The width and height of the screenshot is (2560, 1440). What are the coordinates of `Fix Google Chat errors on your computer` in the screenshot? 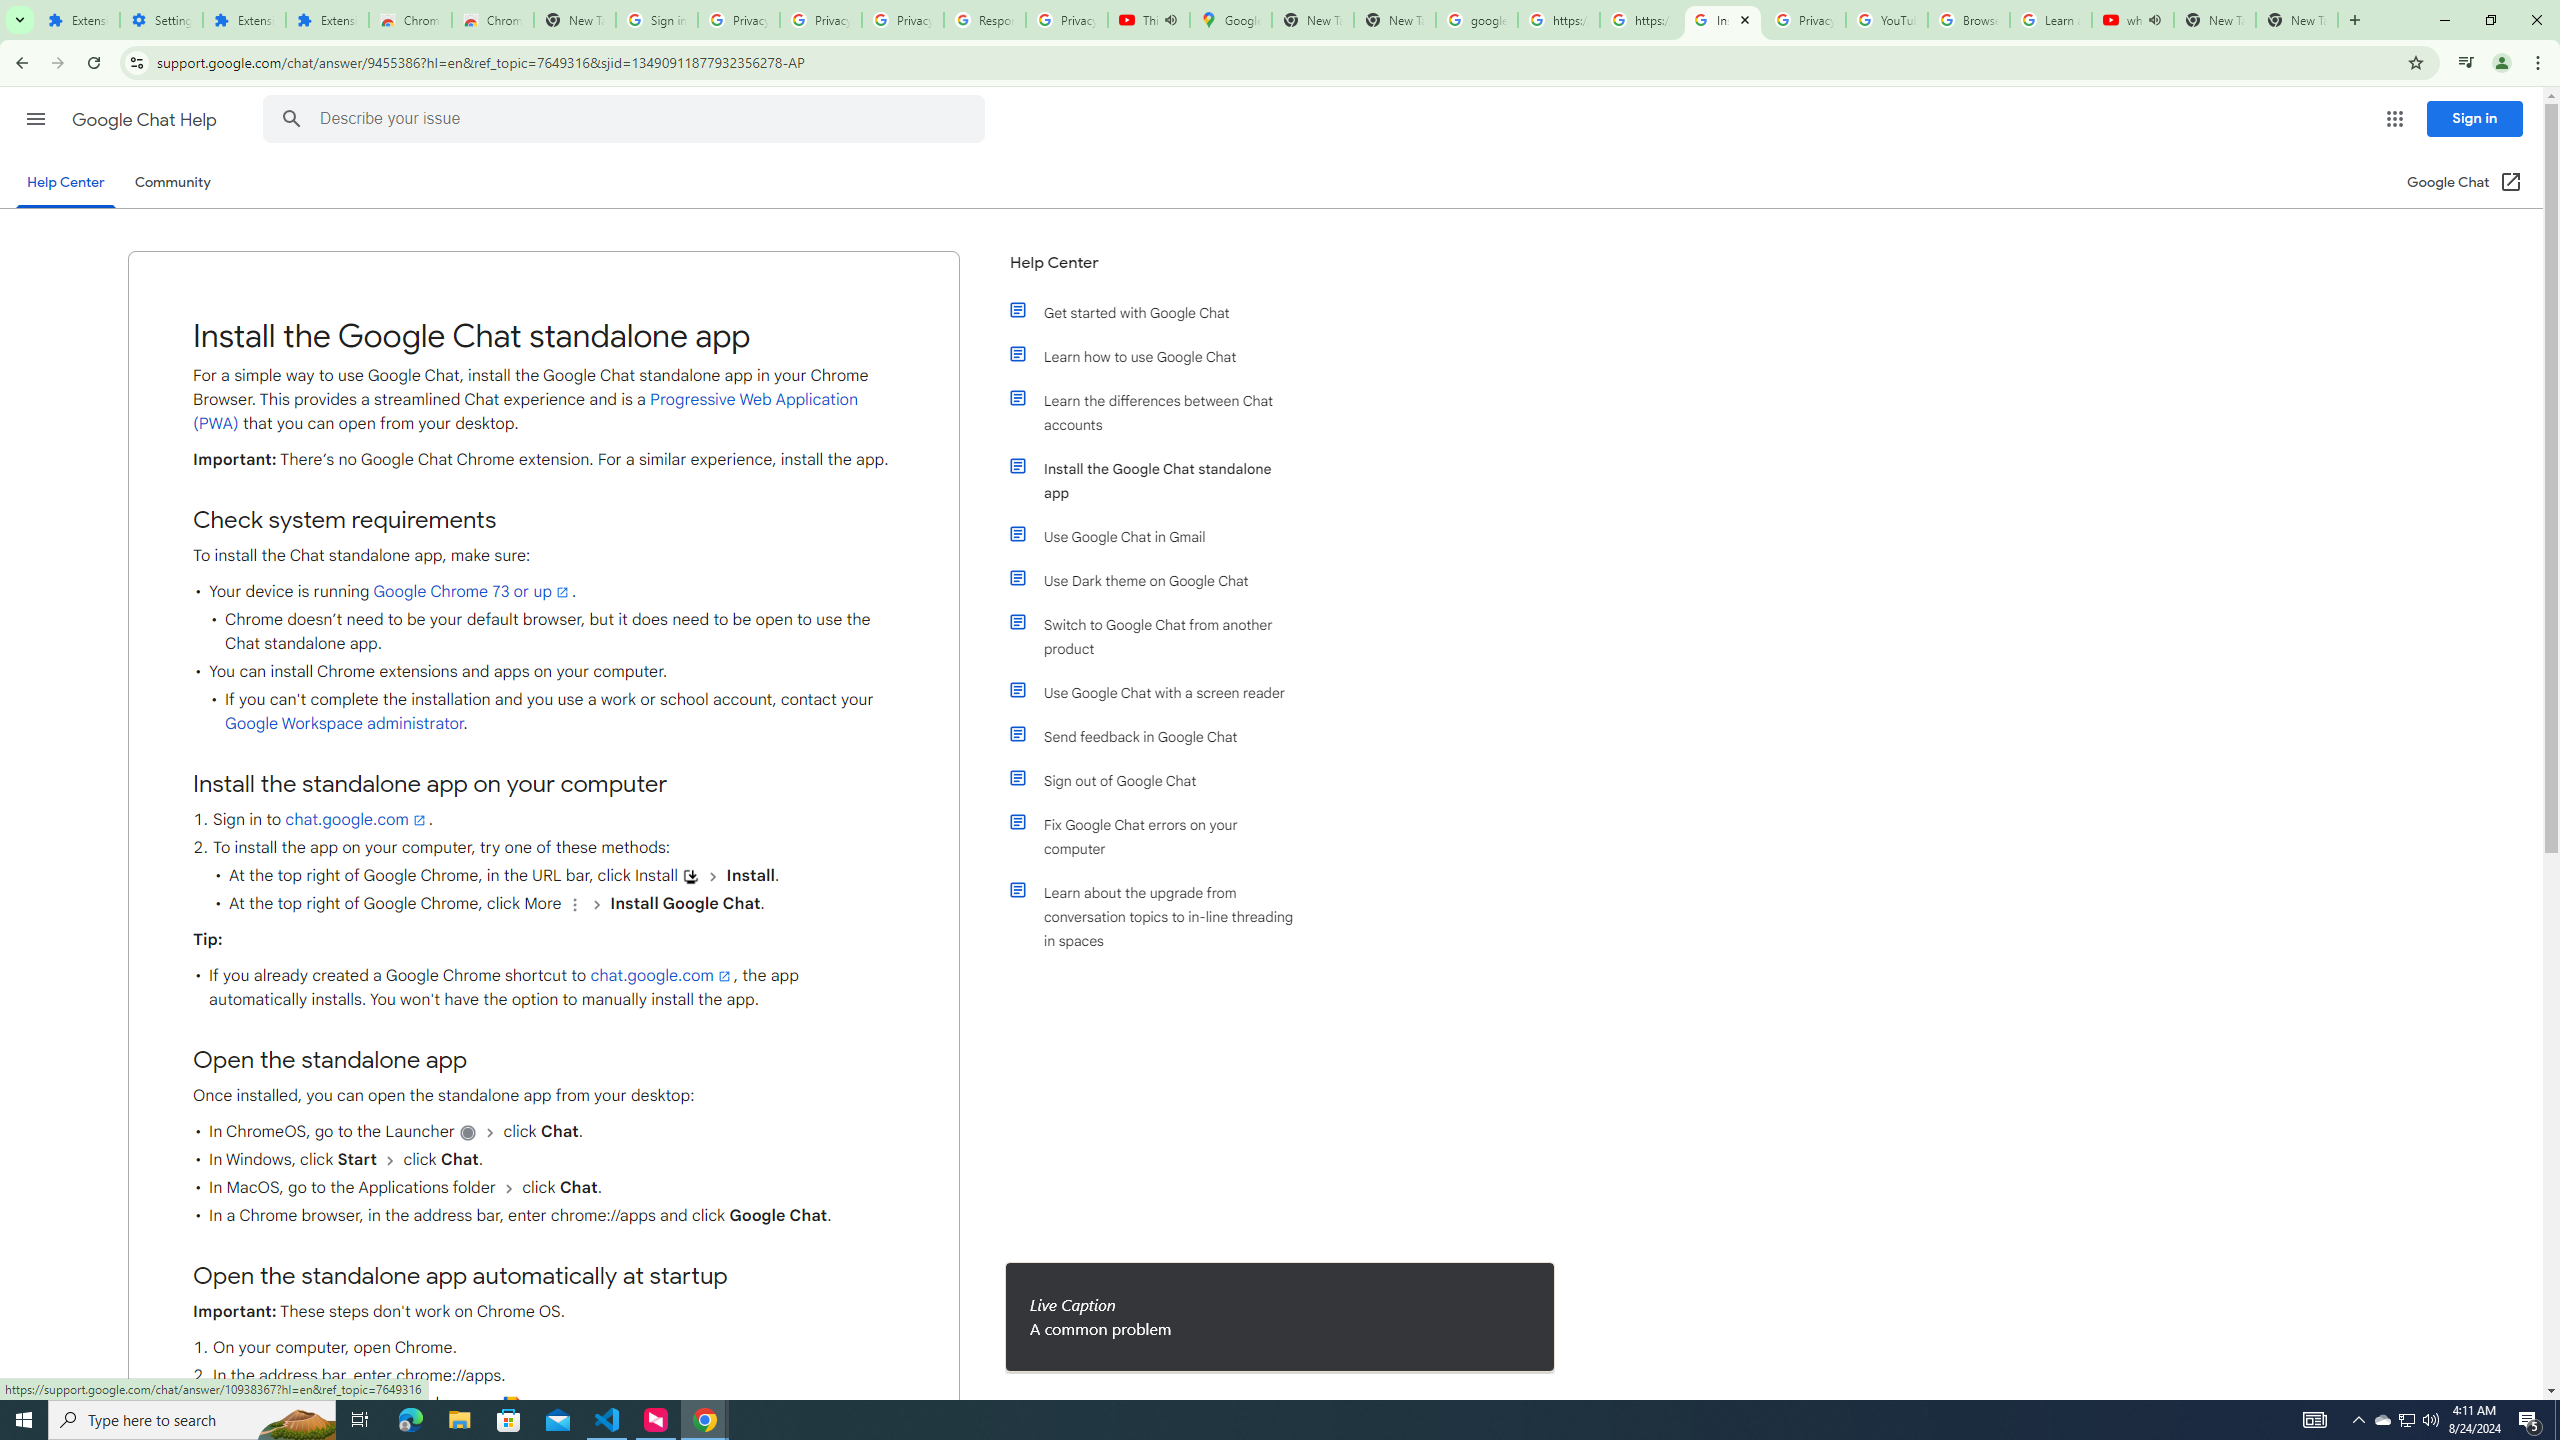 It's located at (1163, 837).